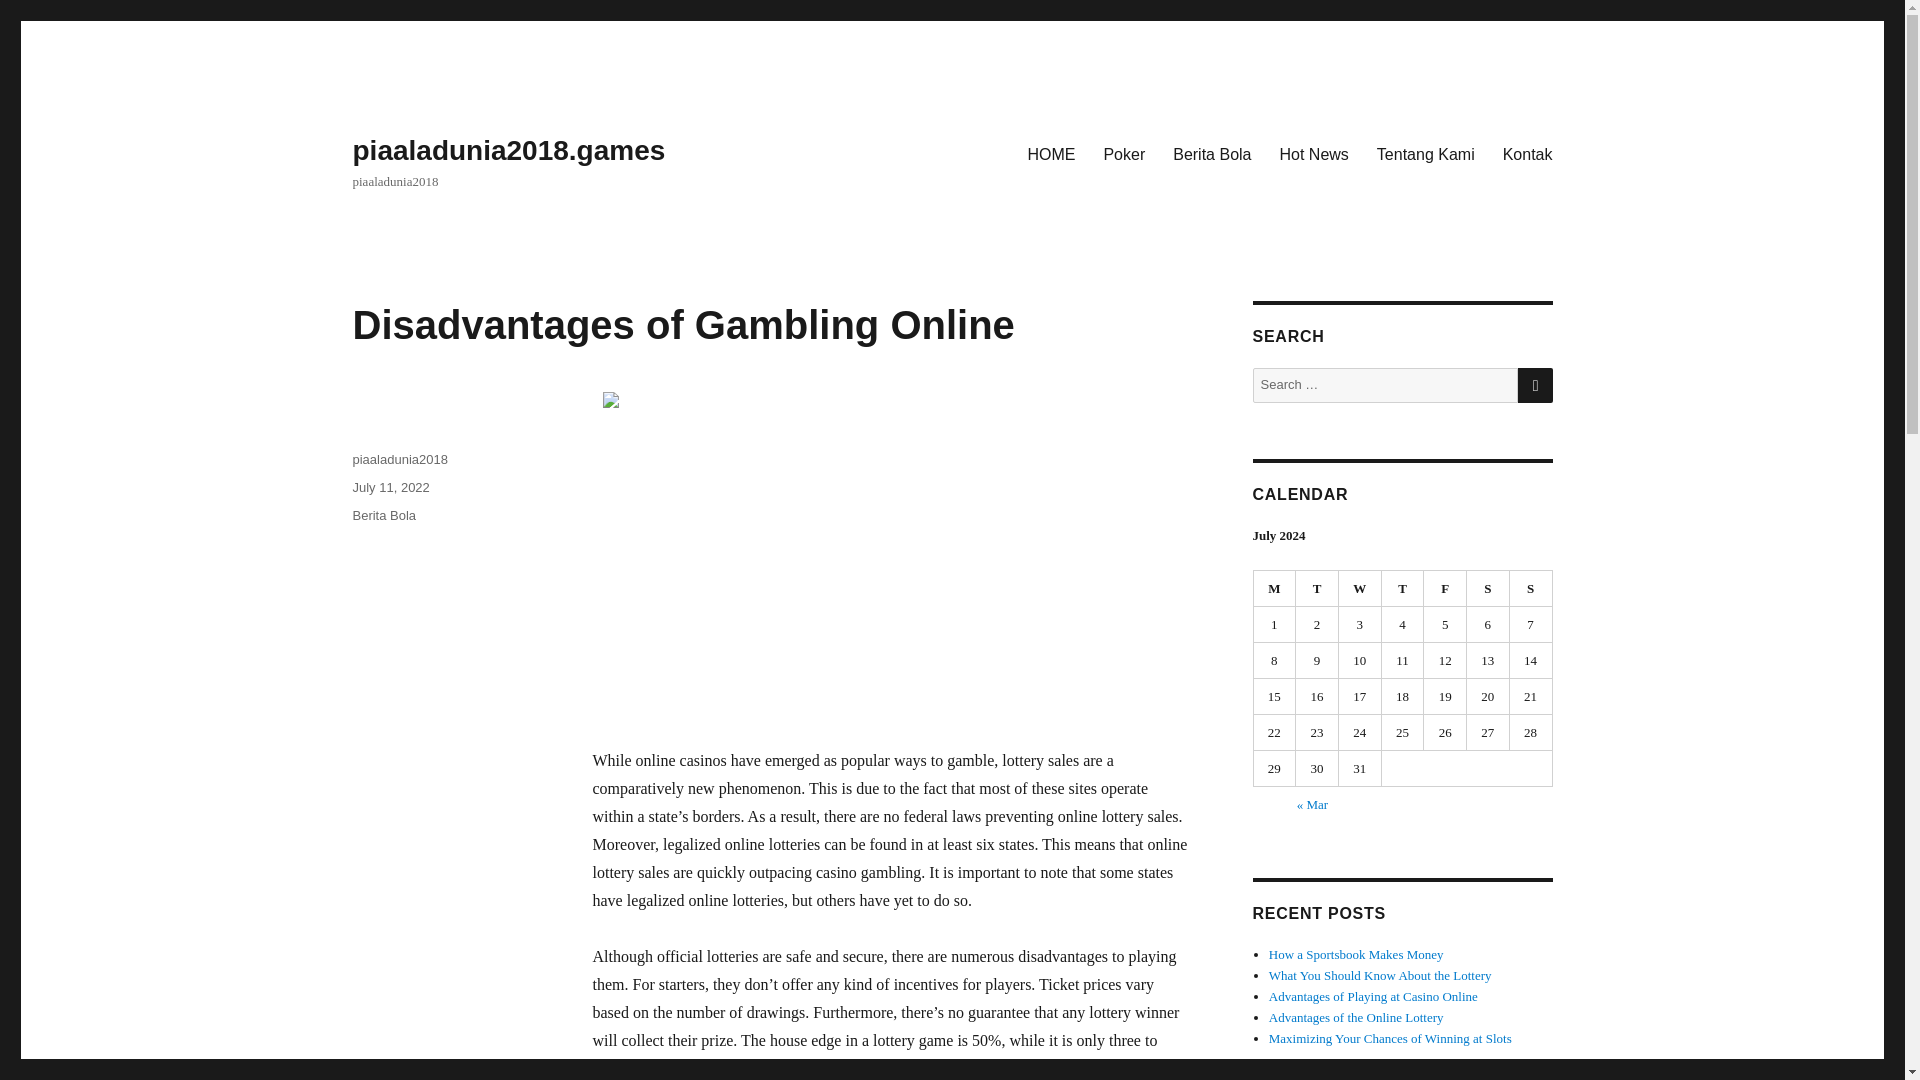 The width and height of the screenshot is (1920, 1080). I want to click on piaaladunia2018, so click(399, 459).